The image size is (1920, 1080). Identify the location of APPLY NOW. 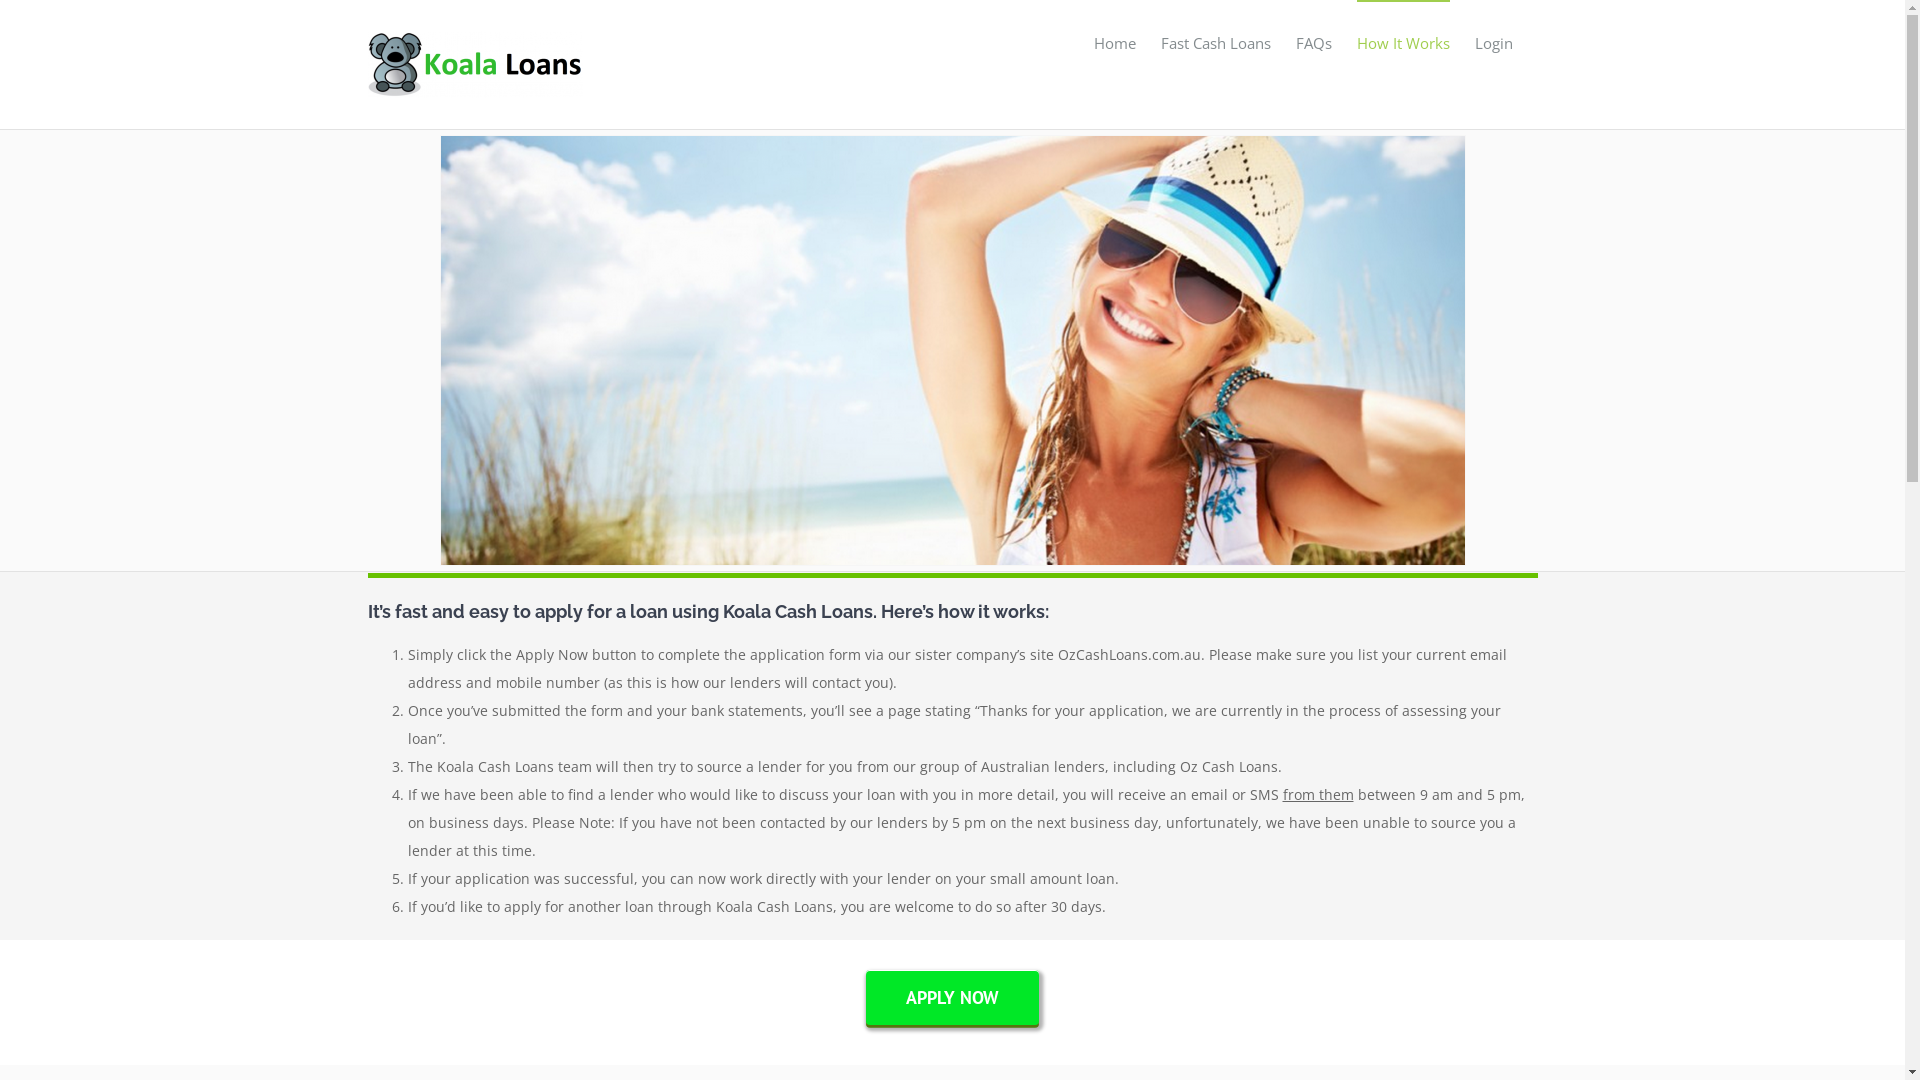
(952, 998).